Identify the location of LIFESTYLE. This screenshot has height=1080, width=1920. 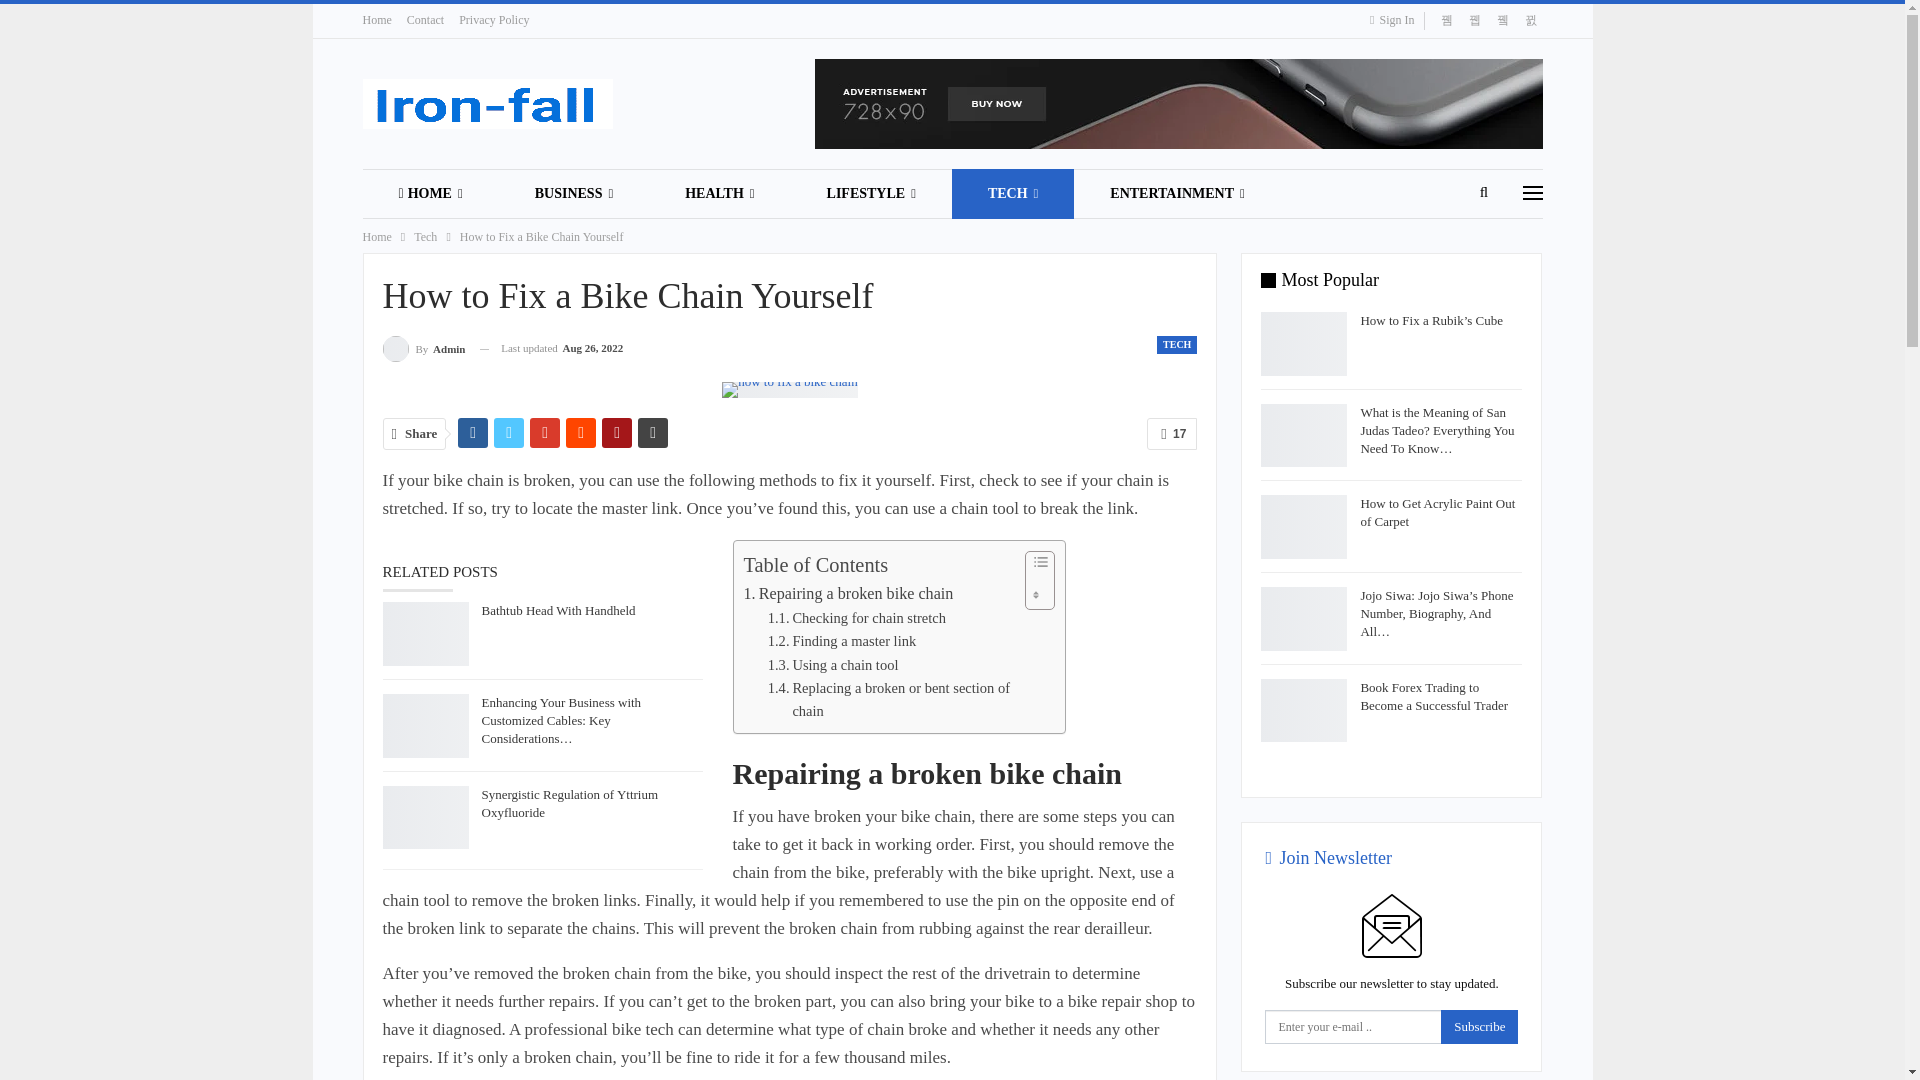
(872, 194).